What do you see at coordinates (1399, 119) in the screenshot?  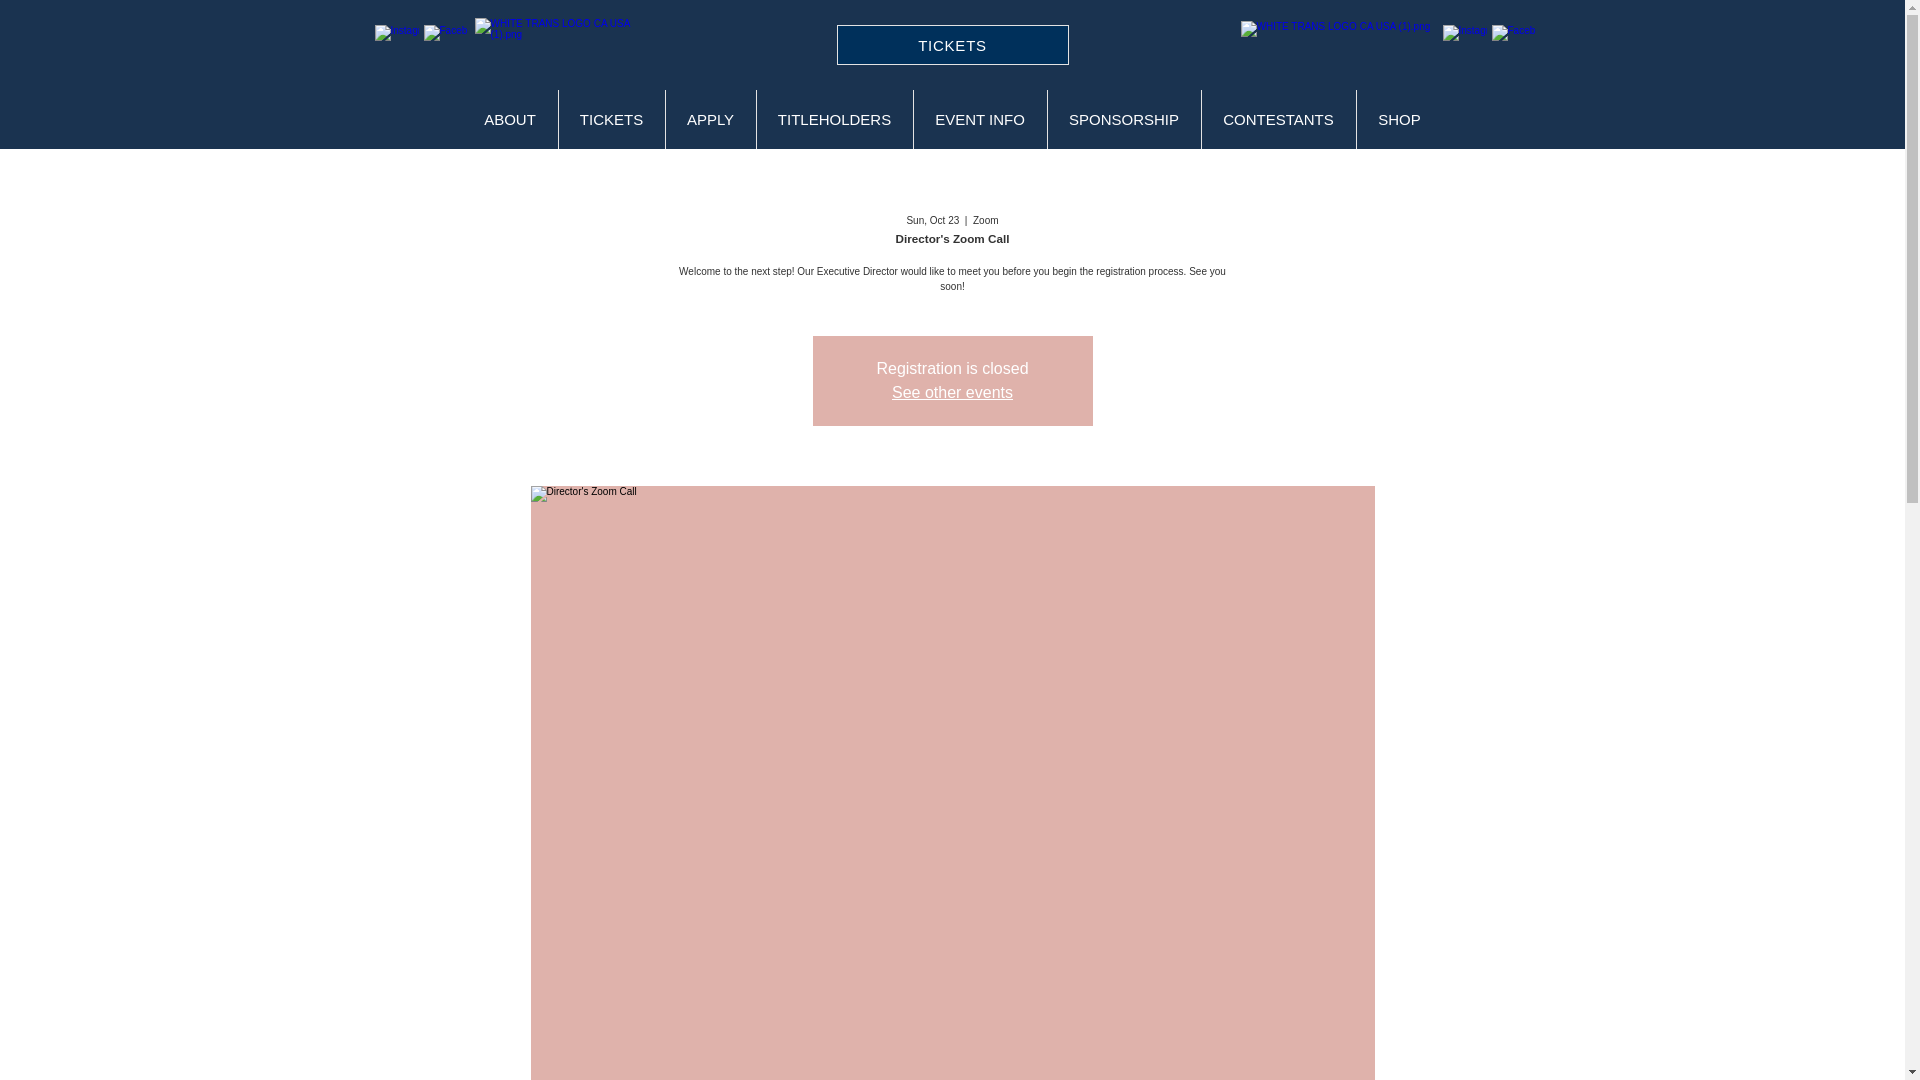 I see `SHOP` at bounding box center [1399, 119].